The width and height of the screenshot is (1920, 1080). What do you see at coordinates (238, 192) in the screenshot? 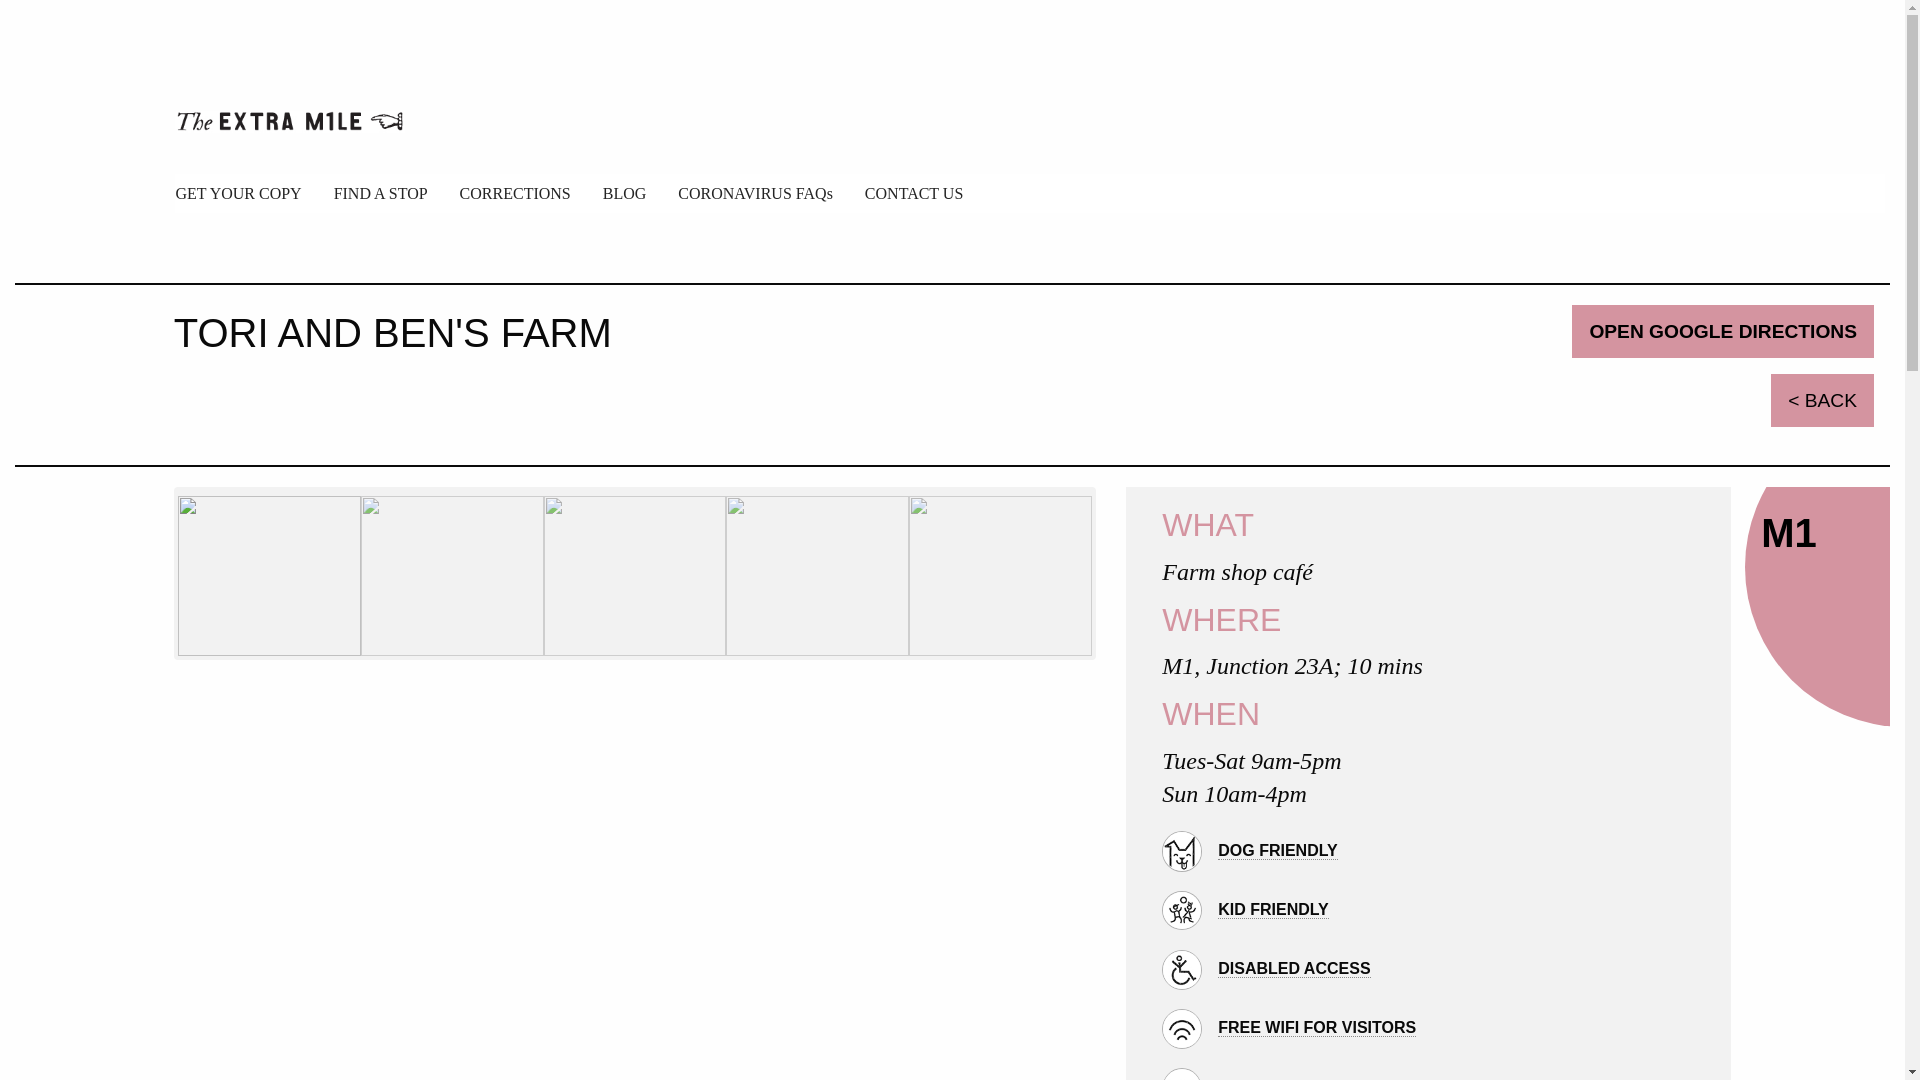
I see `GET YOUR COPY` at bounding box center [238, 192].